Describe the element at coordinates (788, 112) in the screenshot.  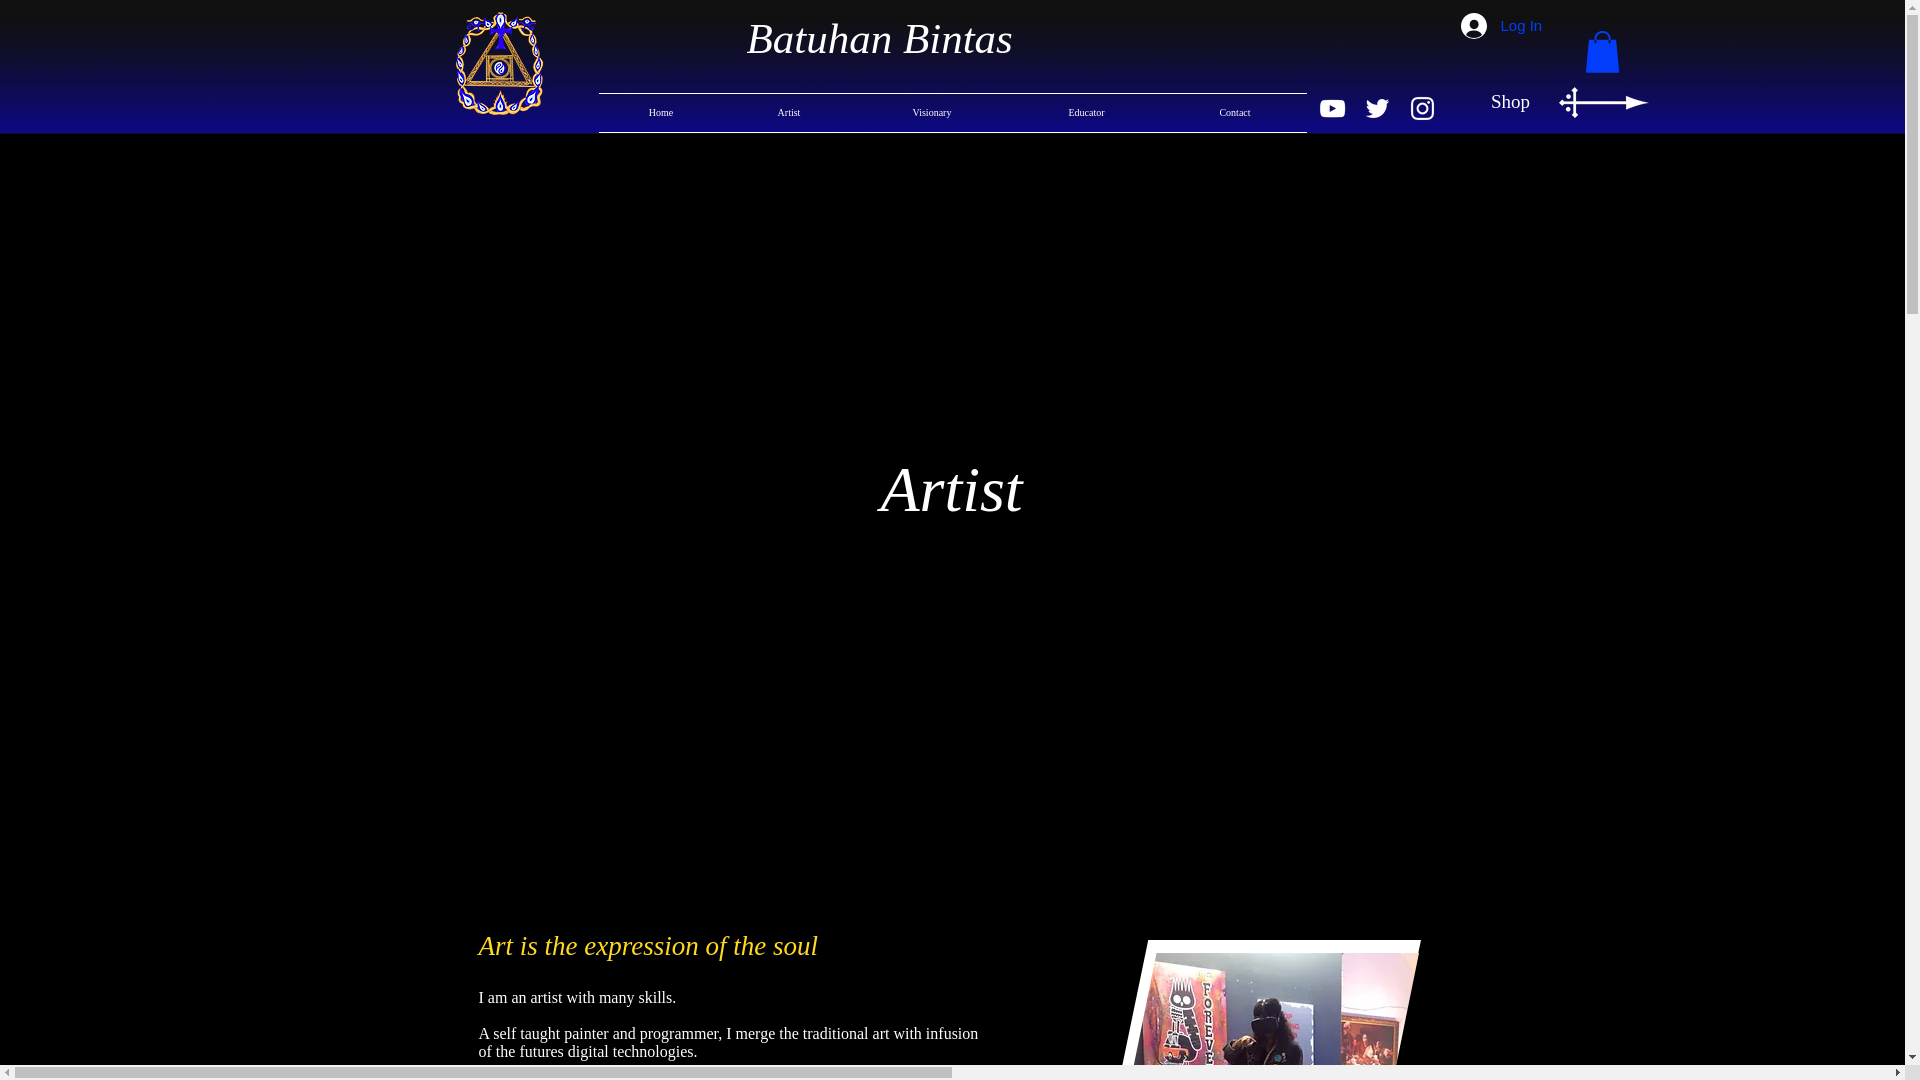
I see `Artist` at that location.